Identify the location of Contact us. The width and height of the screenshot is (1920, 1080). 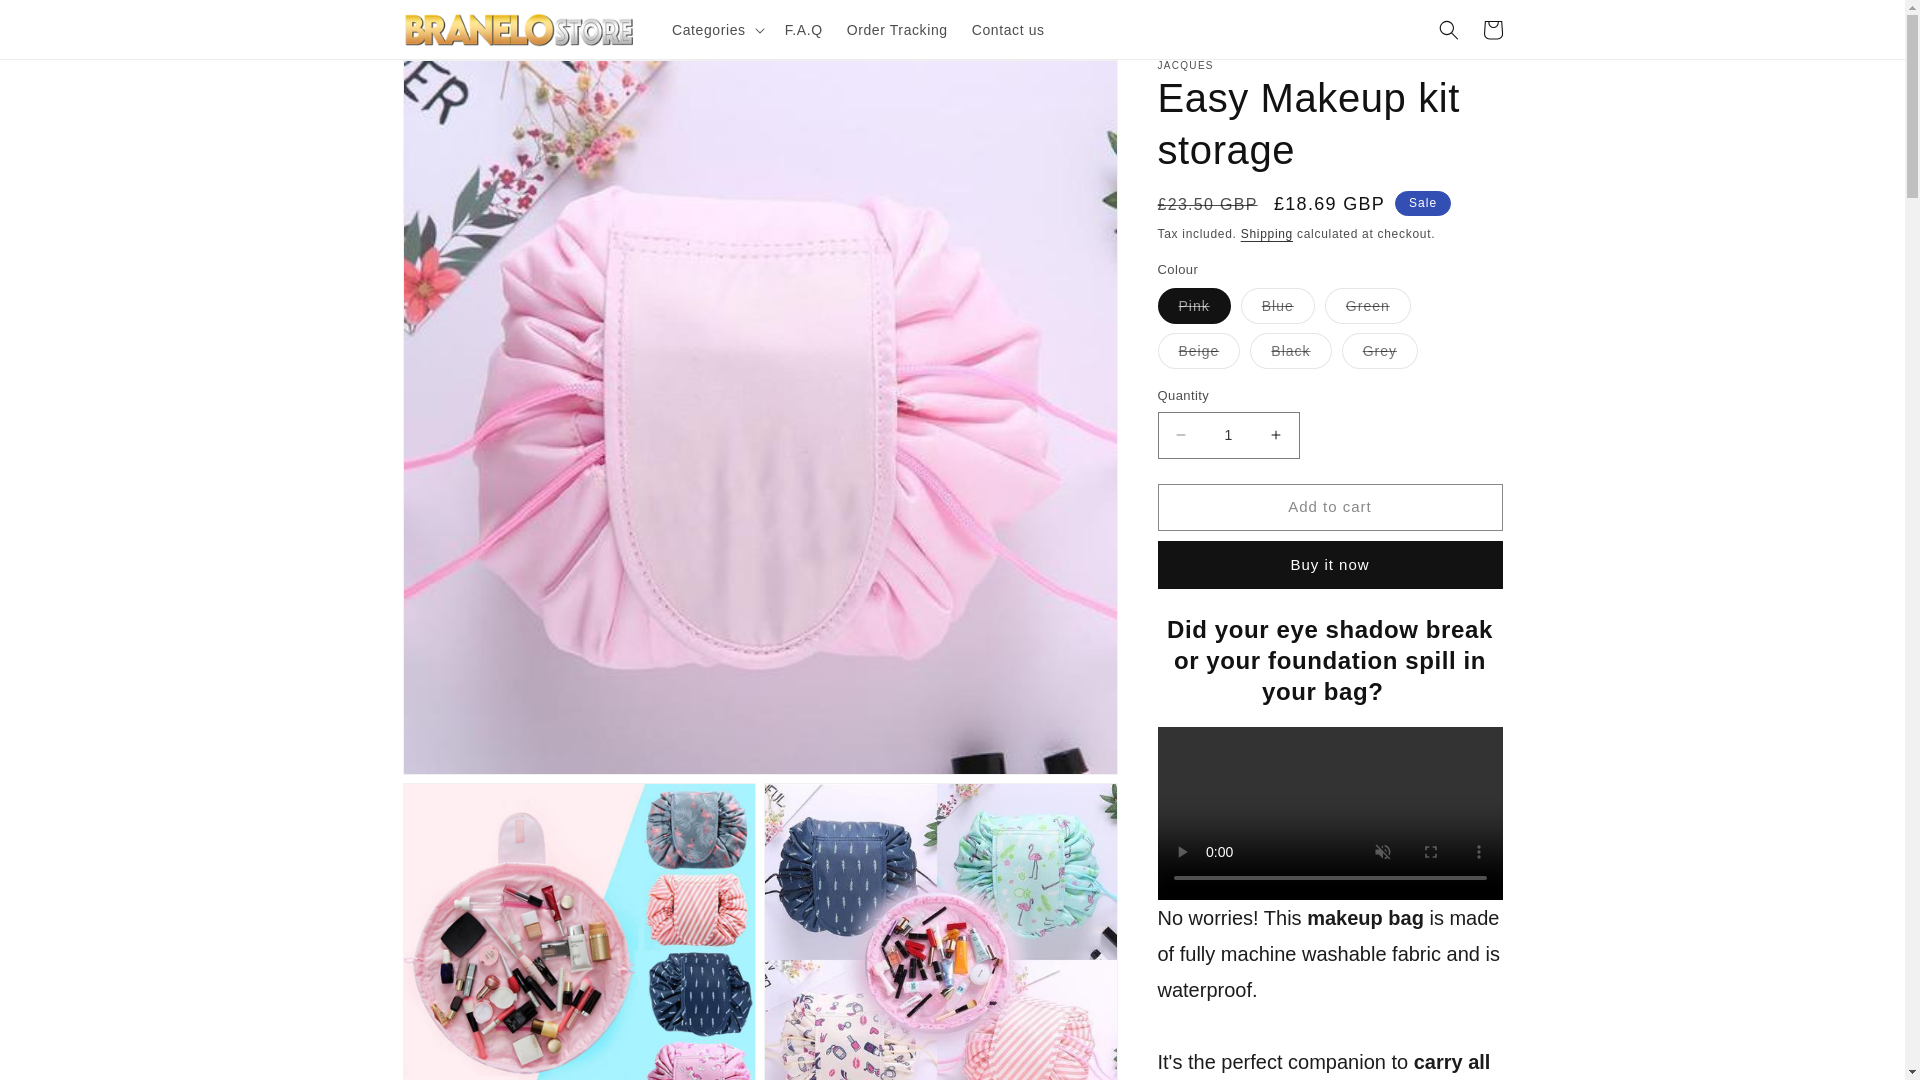
(1008, 29).